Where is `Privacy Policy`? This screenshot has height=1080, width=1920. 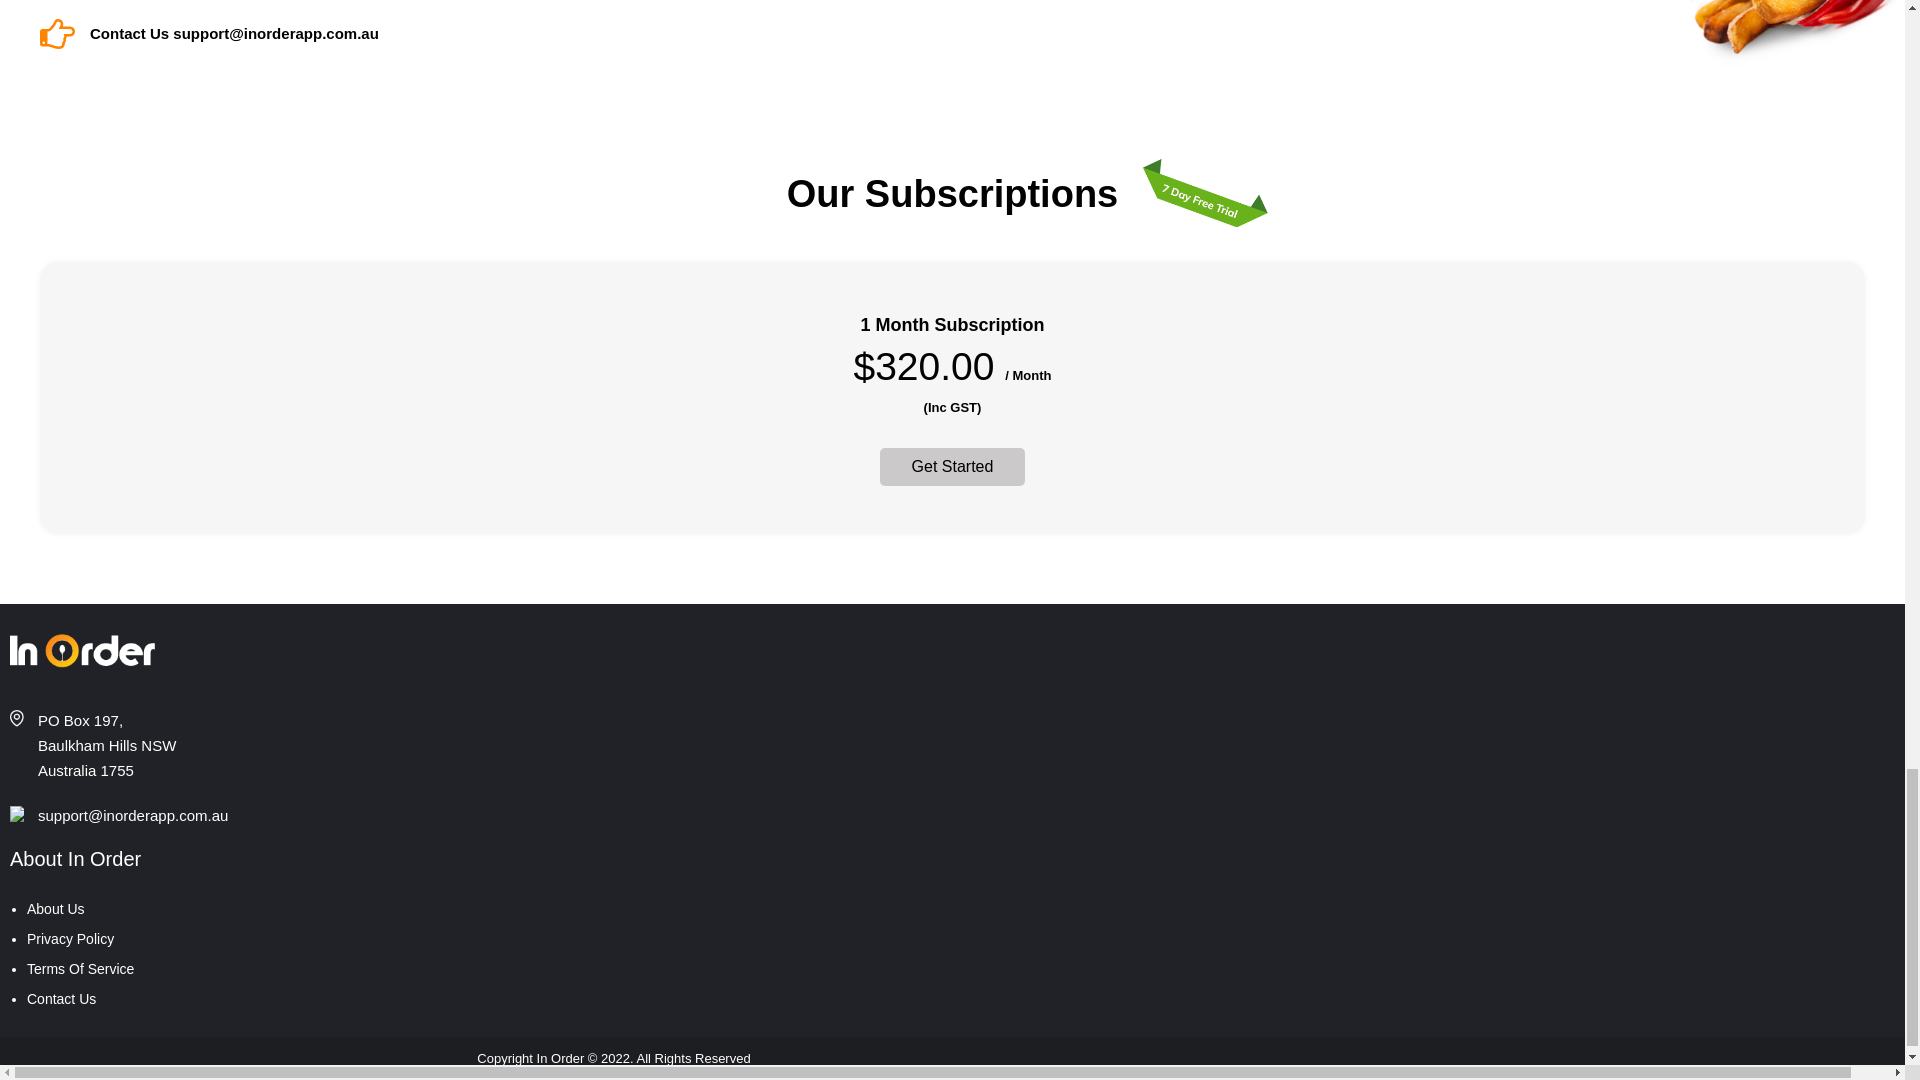 Privacy Policy is located at coordinates (70, 938).